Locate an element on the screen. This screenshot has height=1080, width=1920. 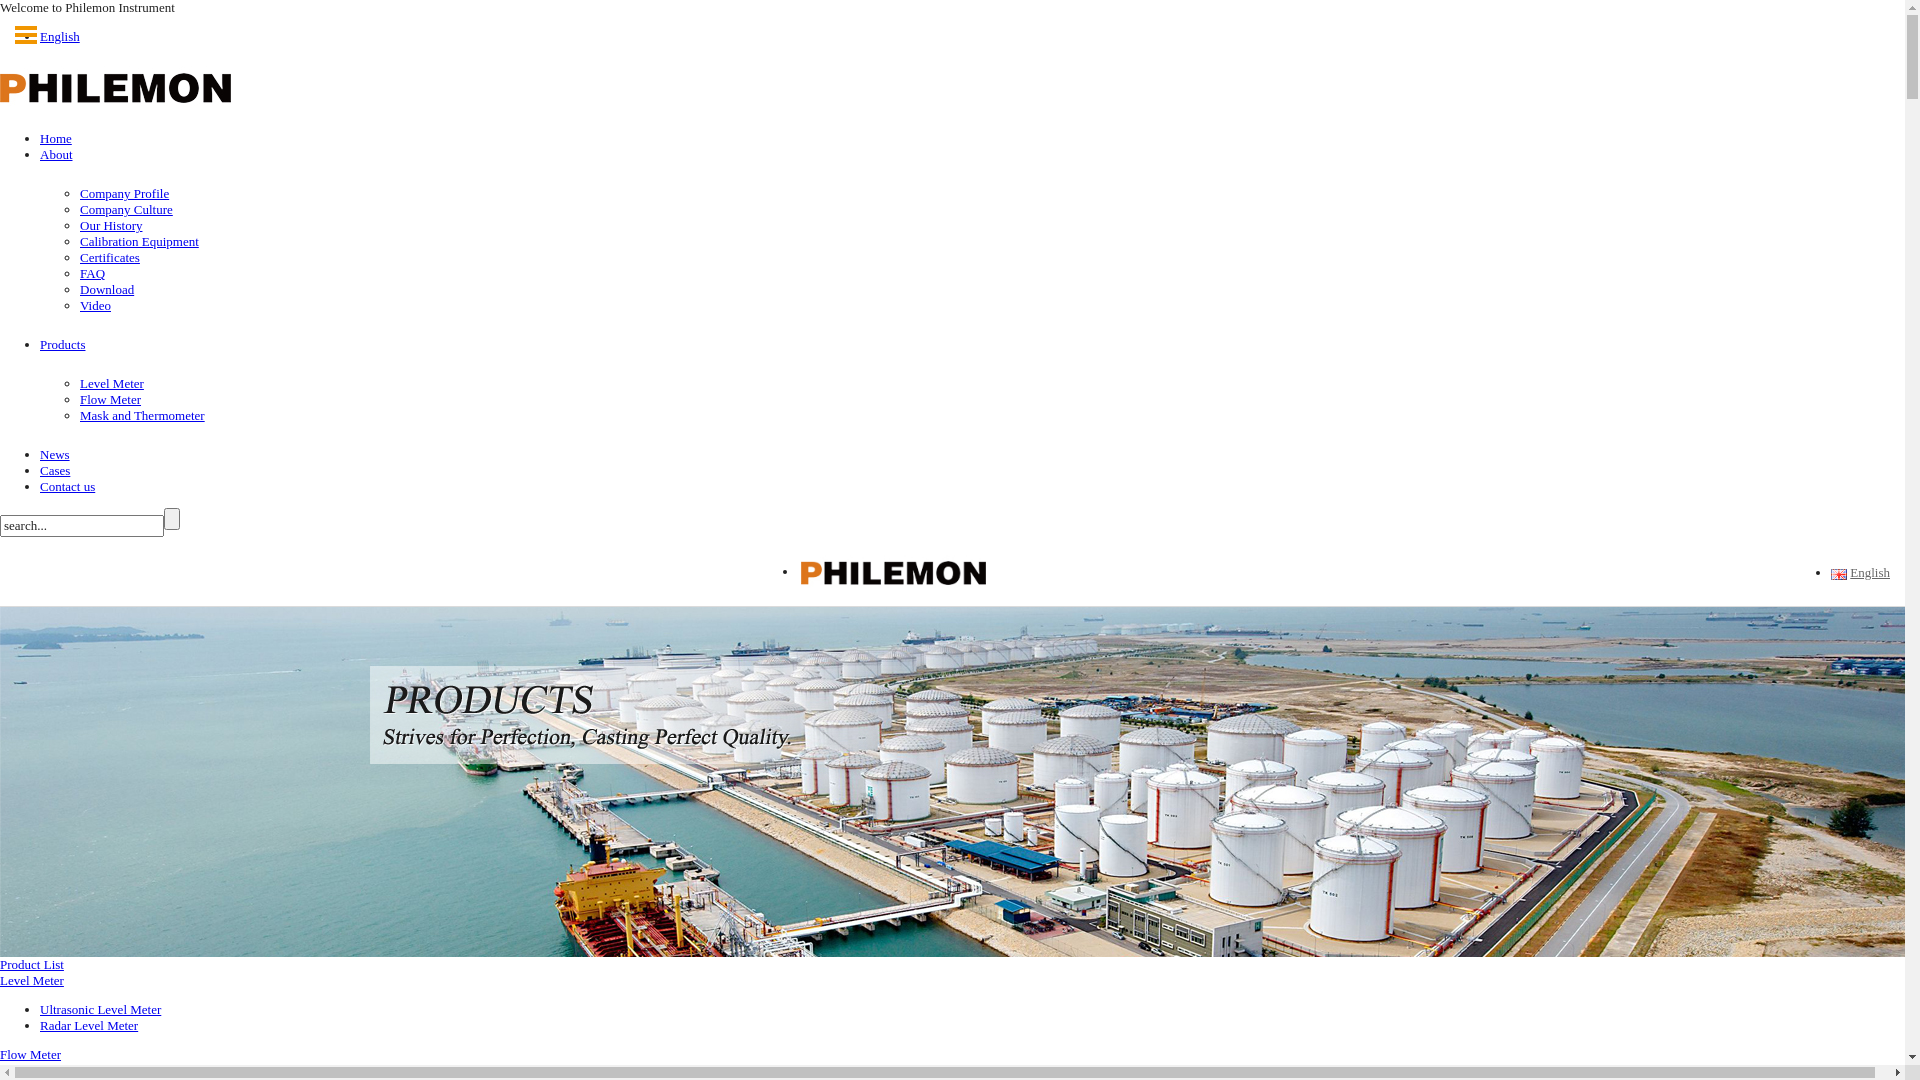
Ultrasonic Level Meter is located at coordinates (100, 1010).